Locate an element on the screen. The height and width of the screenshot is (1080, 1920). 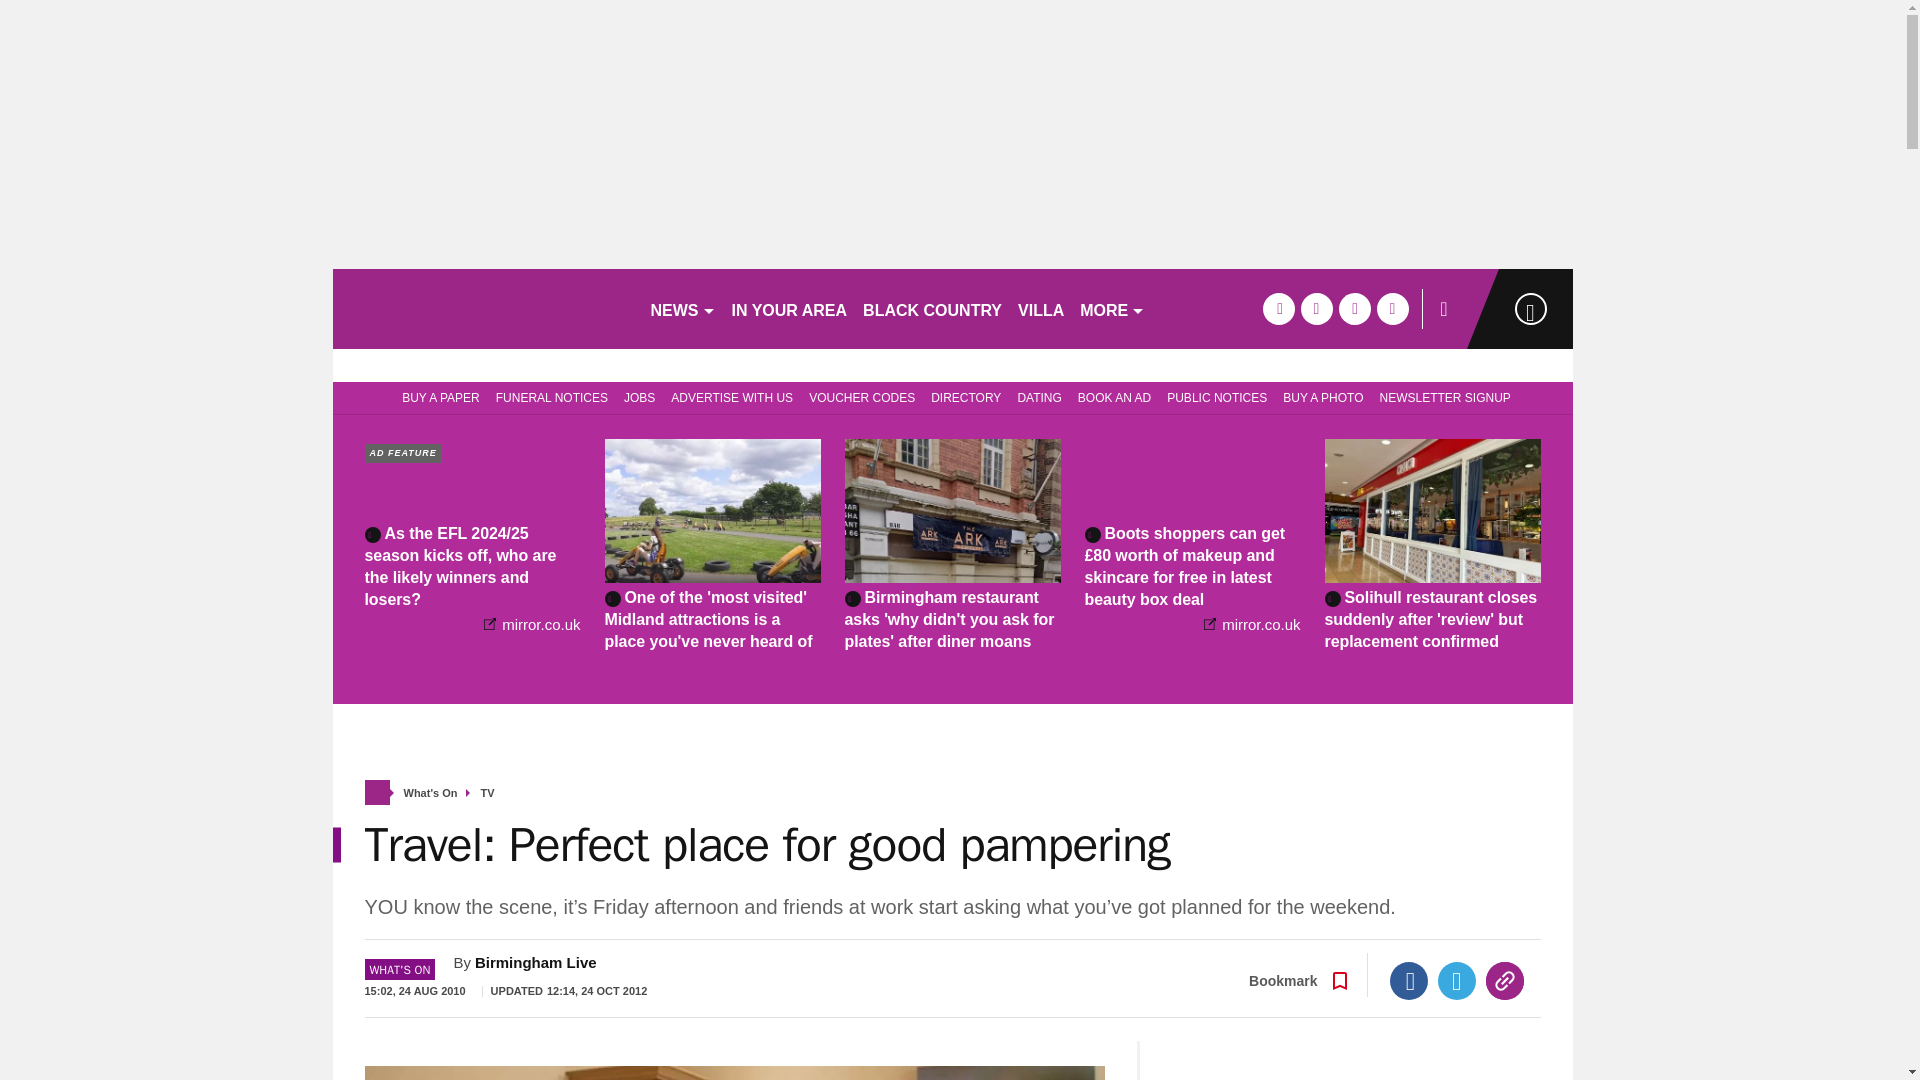
twitter is located at coordinates (1316, 308).